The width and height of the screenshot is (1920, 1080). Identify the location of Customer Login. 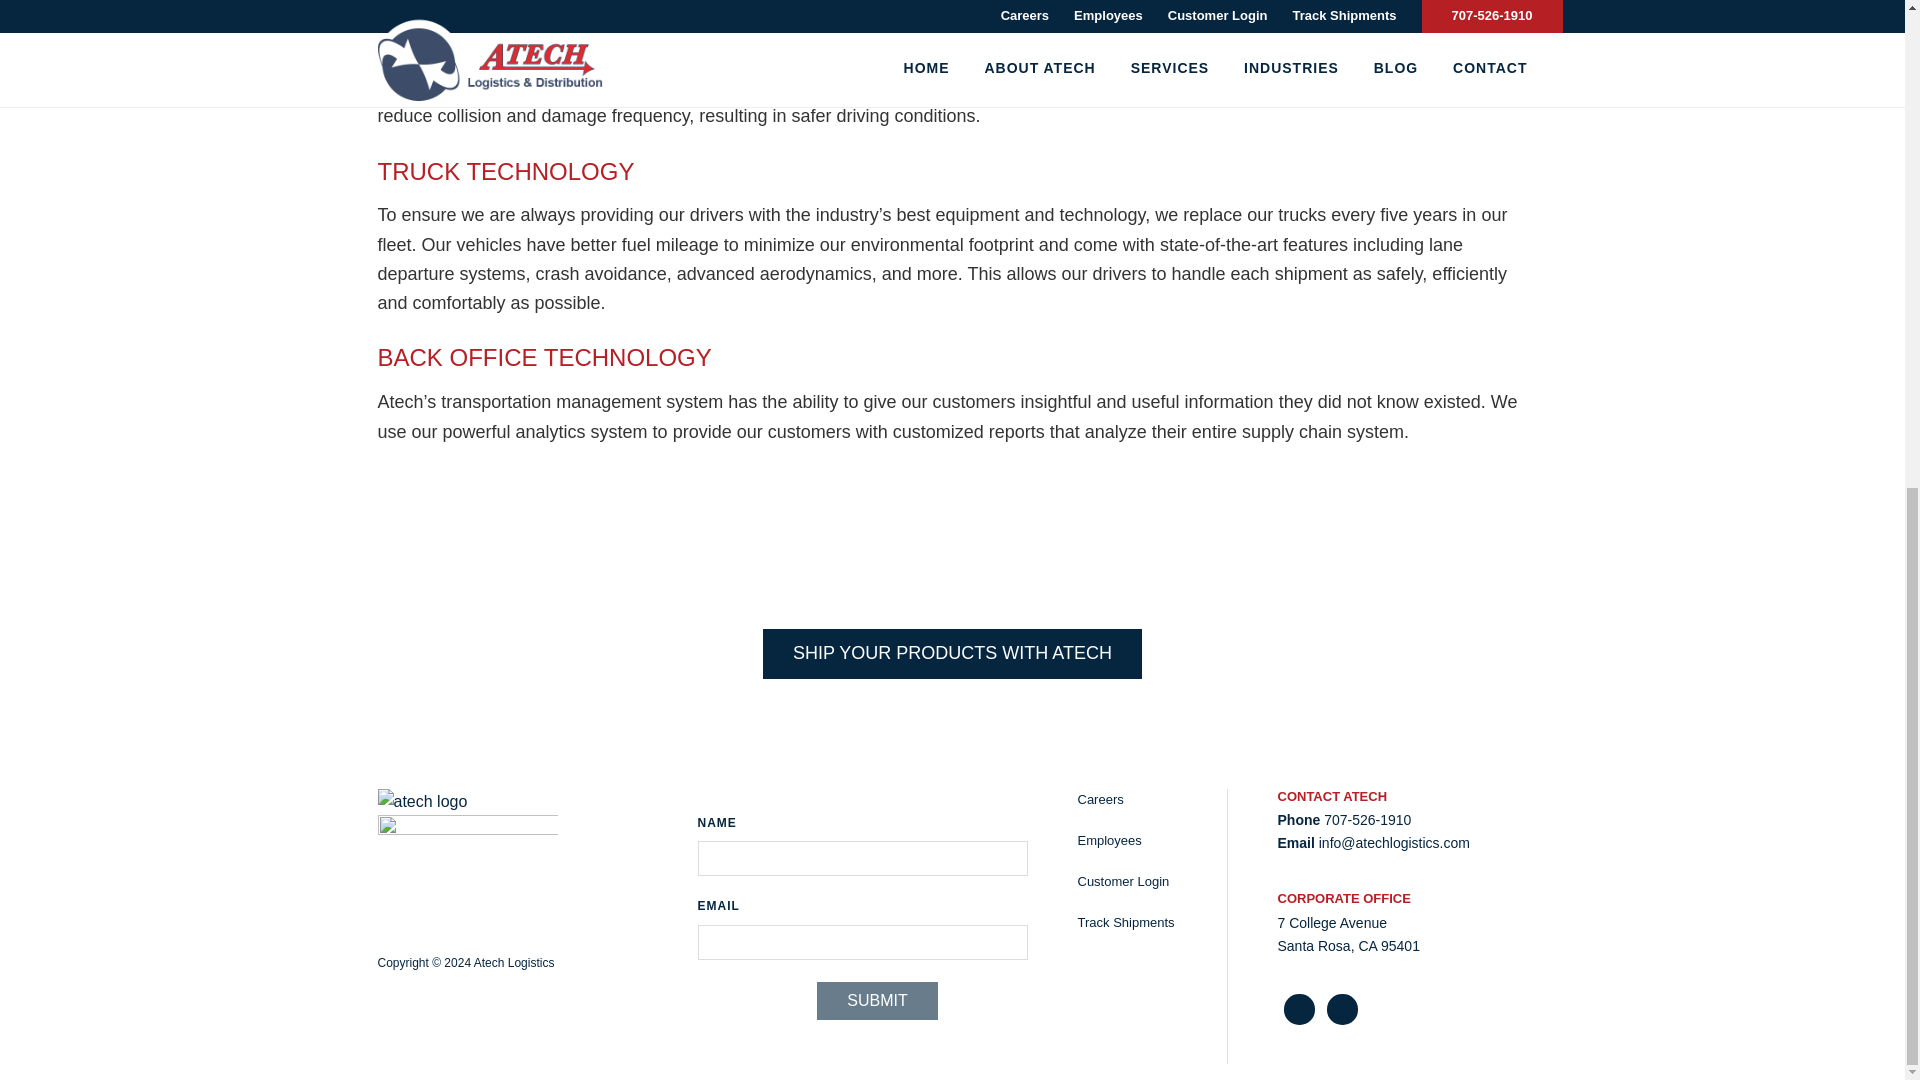
(1123, 880).